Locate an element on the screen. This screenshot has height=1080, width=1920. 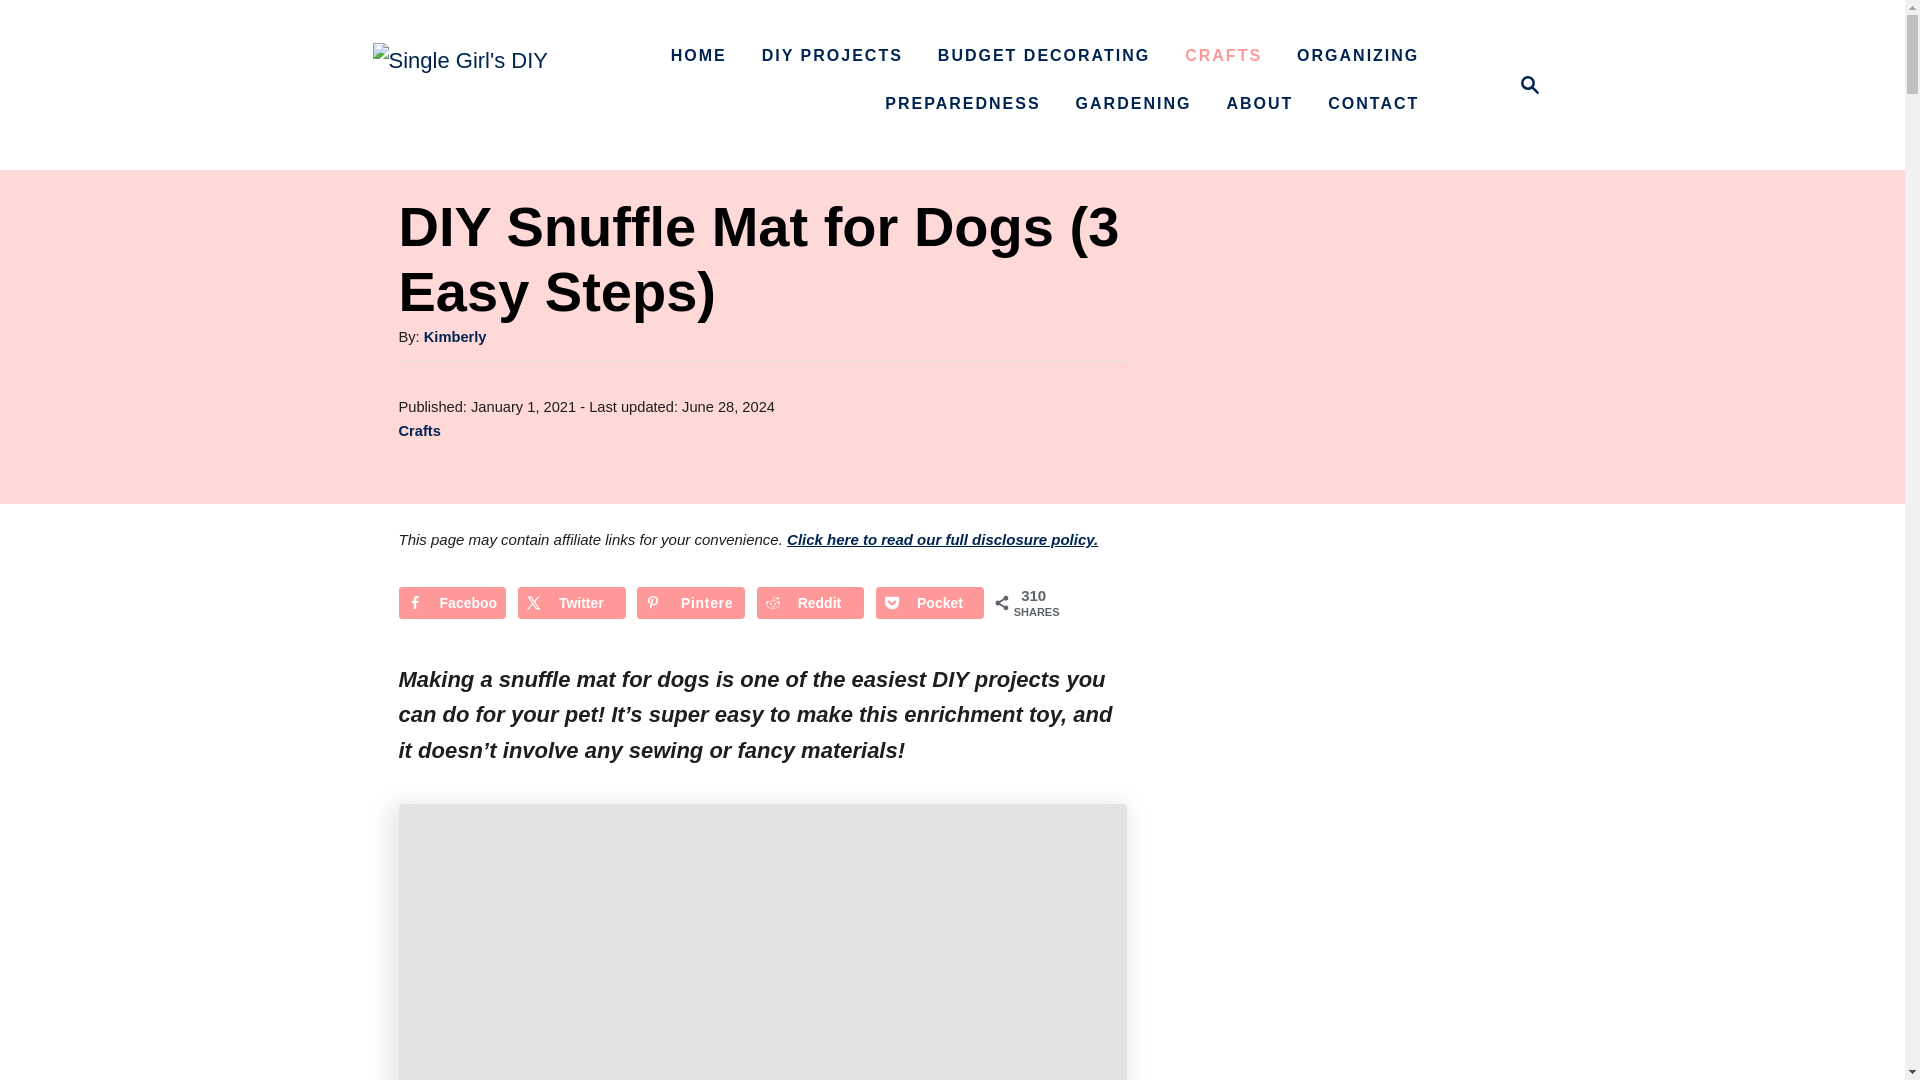
Crafts is located at coordinates (418, 430).